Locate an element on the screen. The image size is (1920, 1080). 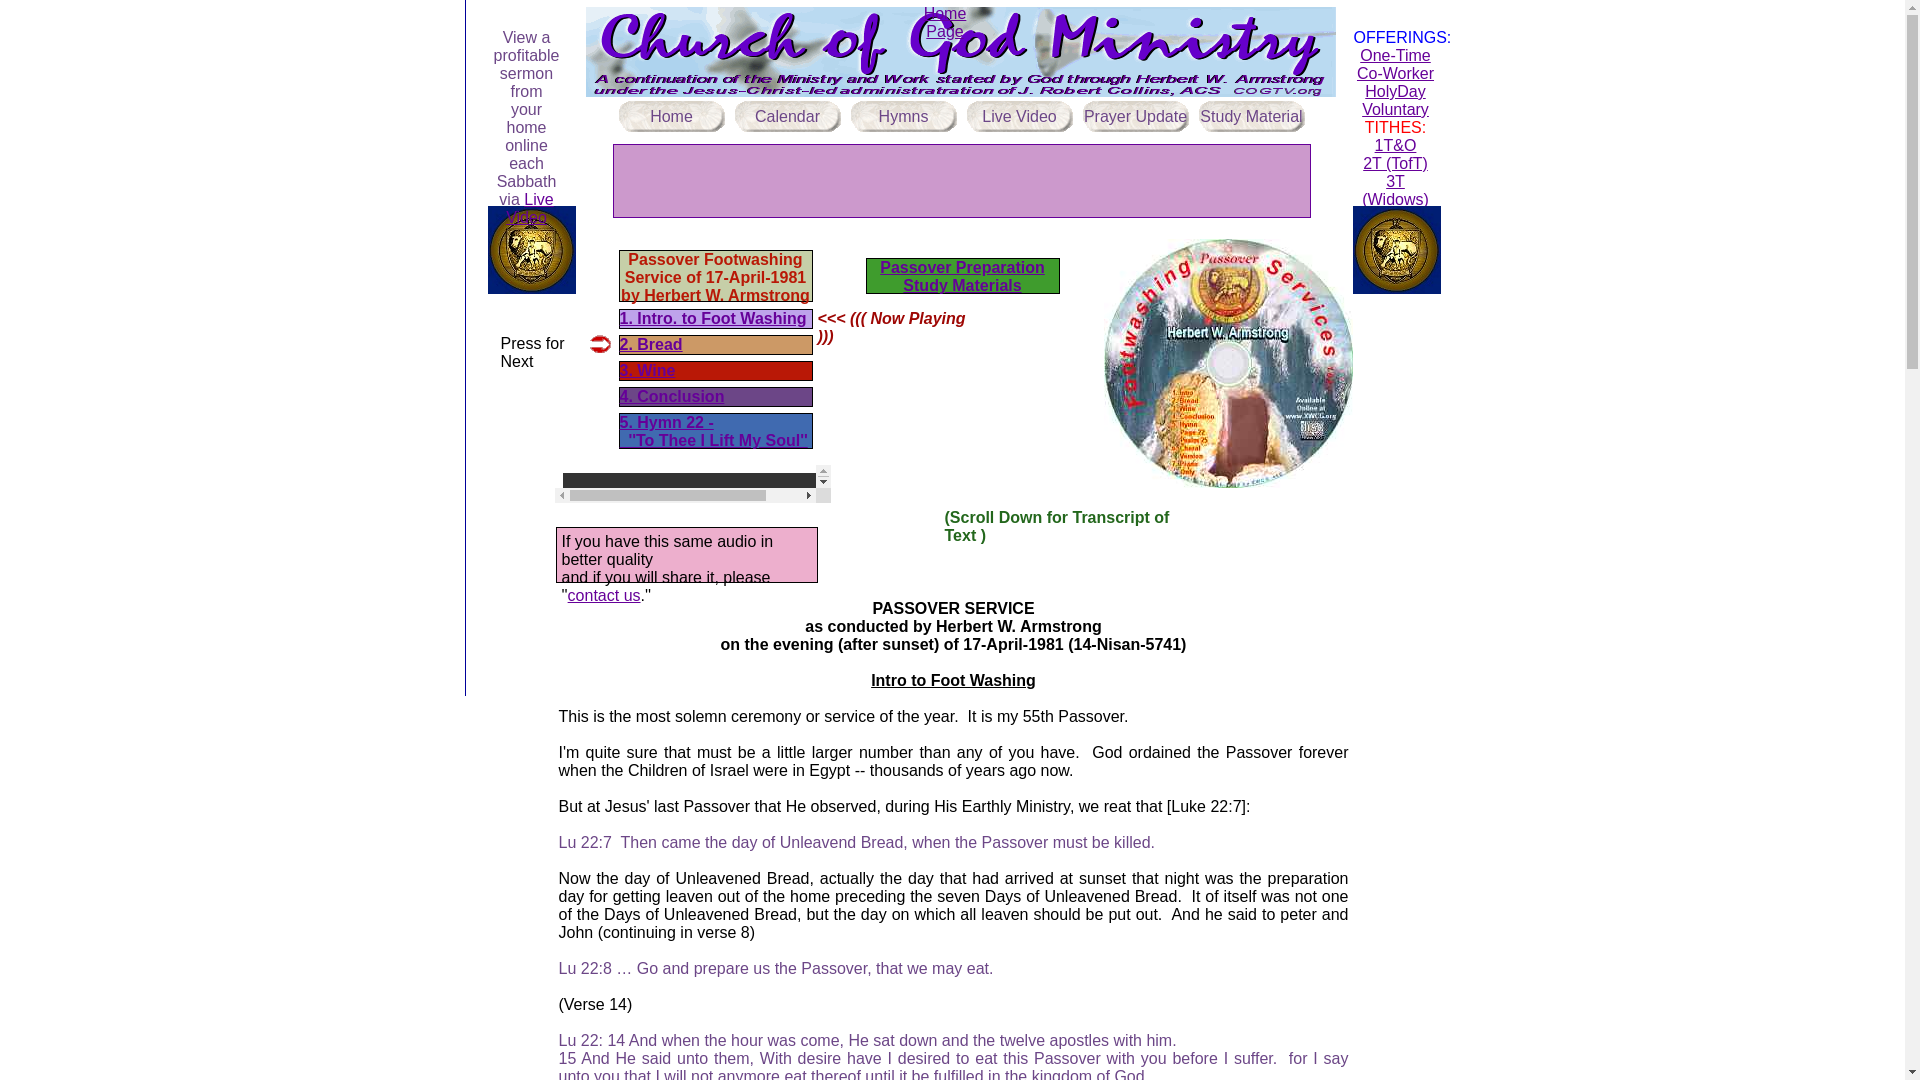
2. Bread is located at coordinates (652, 344).